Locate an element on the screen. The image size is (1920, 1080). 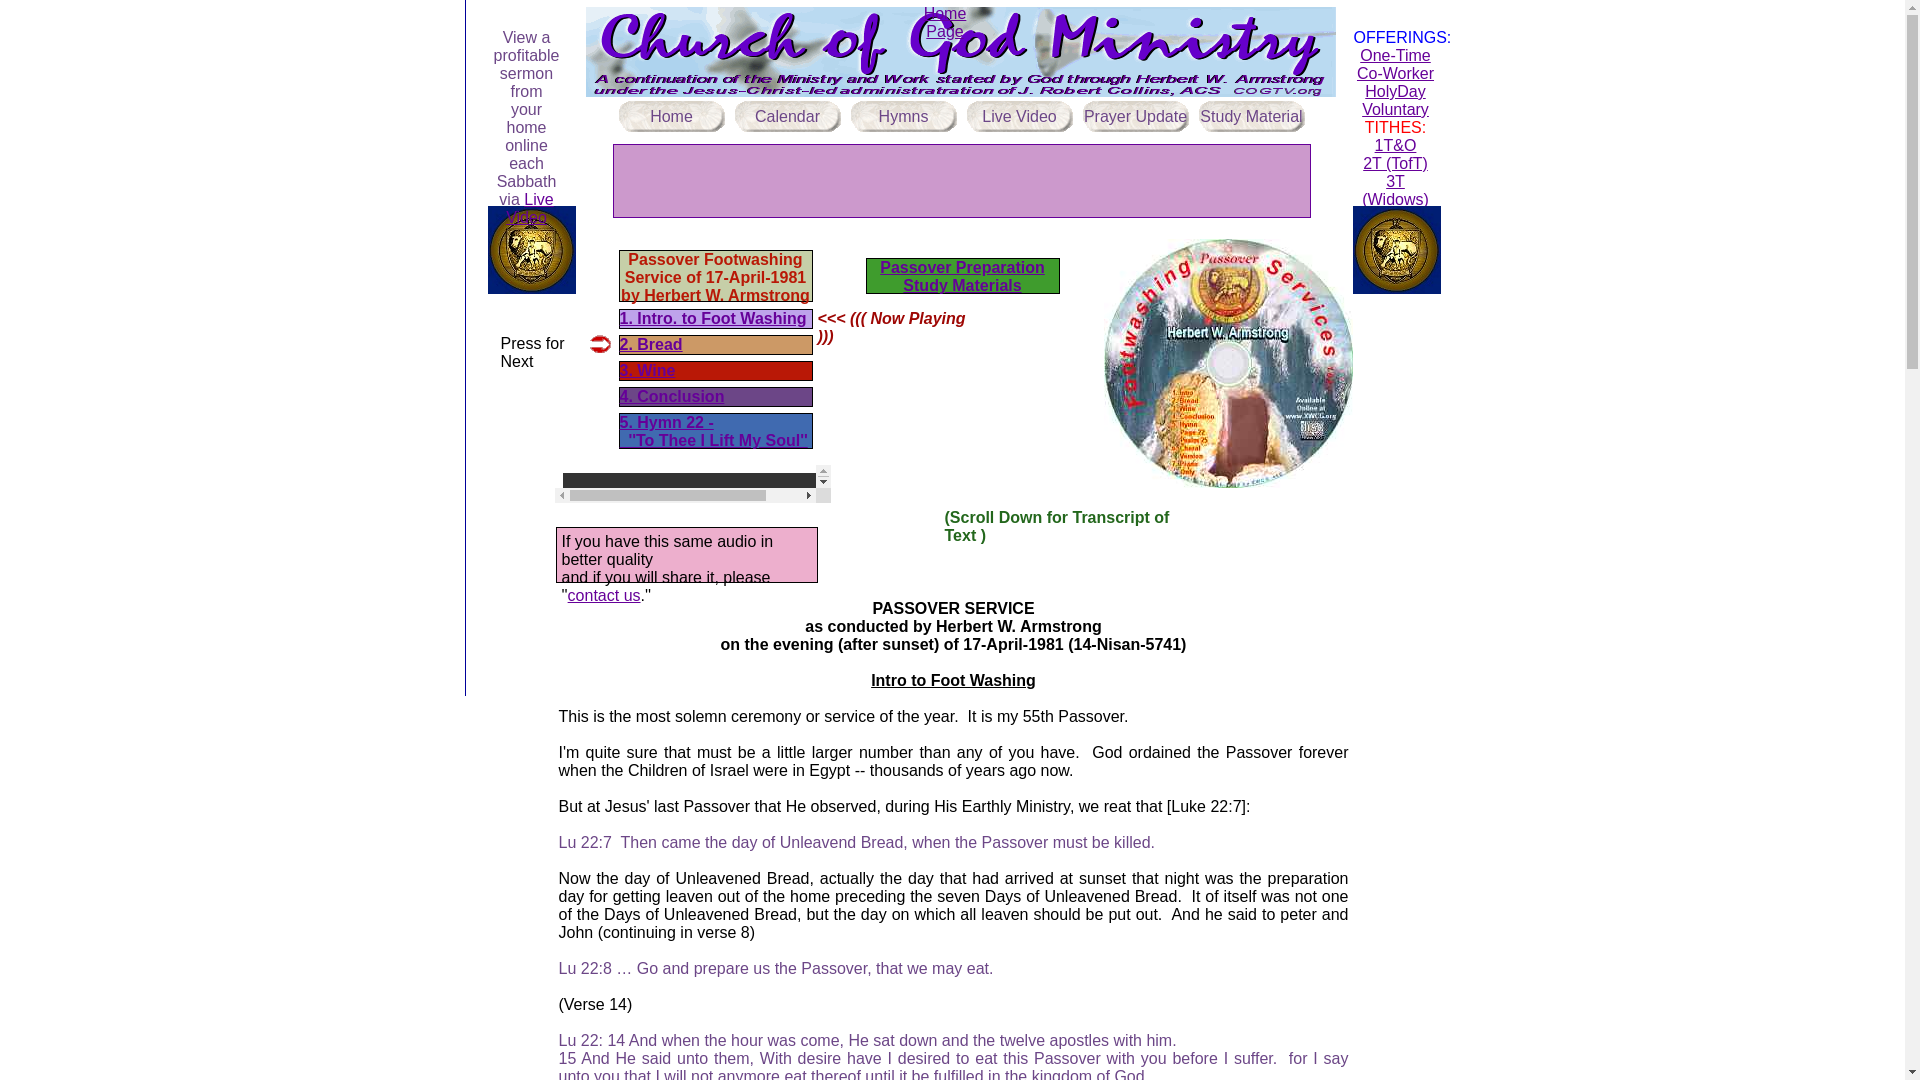
2. Bread is located at coordinates (652, 344).